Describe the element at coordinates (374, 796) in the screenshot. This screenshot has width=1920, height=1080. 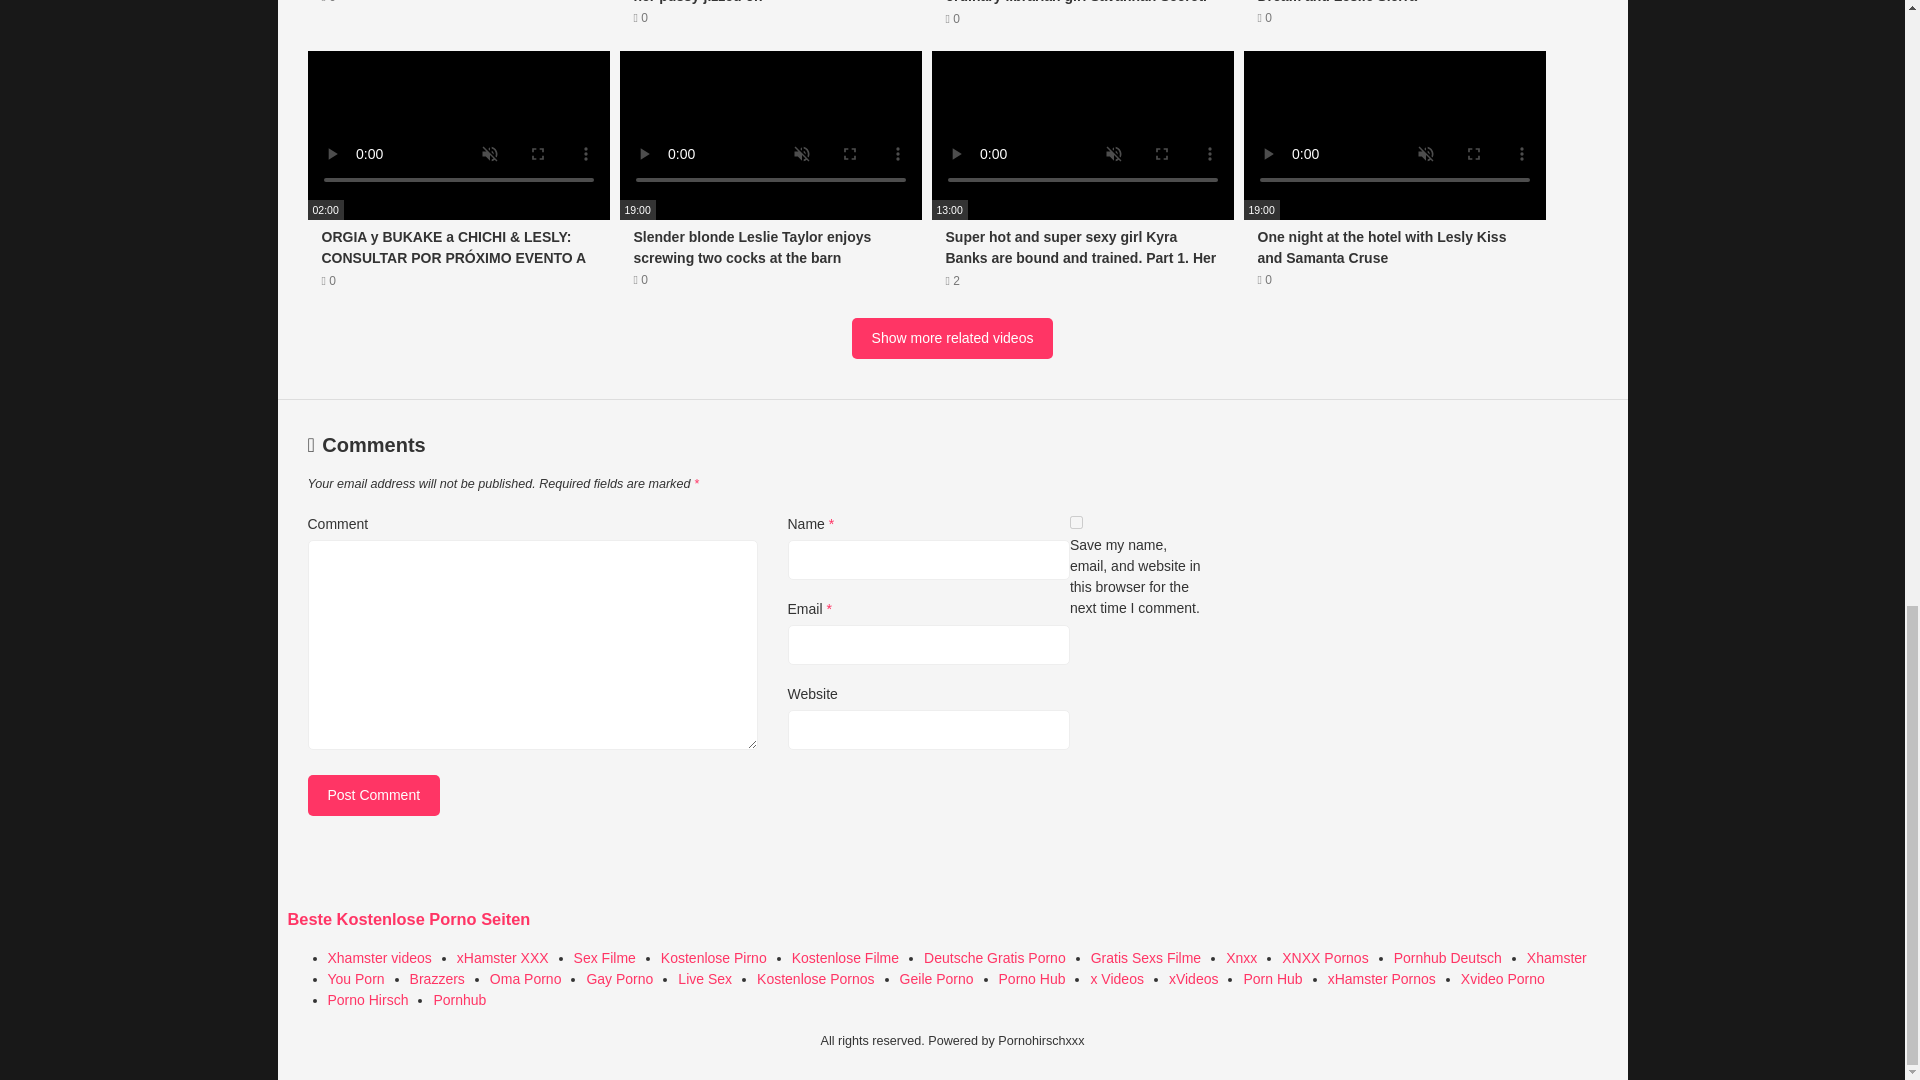
I see `LESLY SE GODE ET SUCE` at that location.